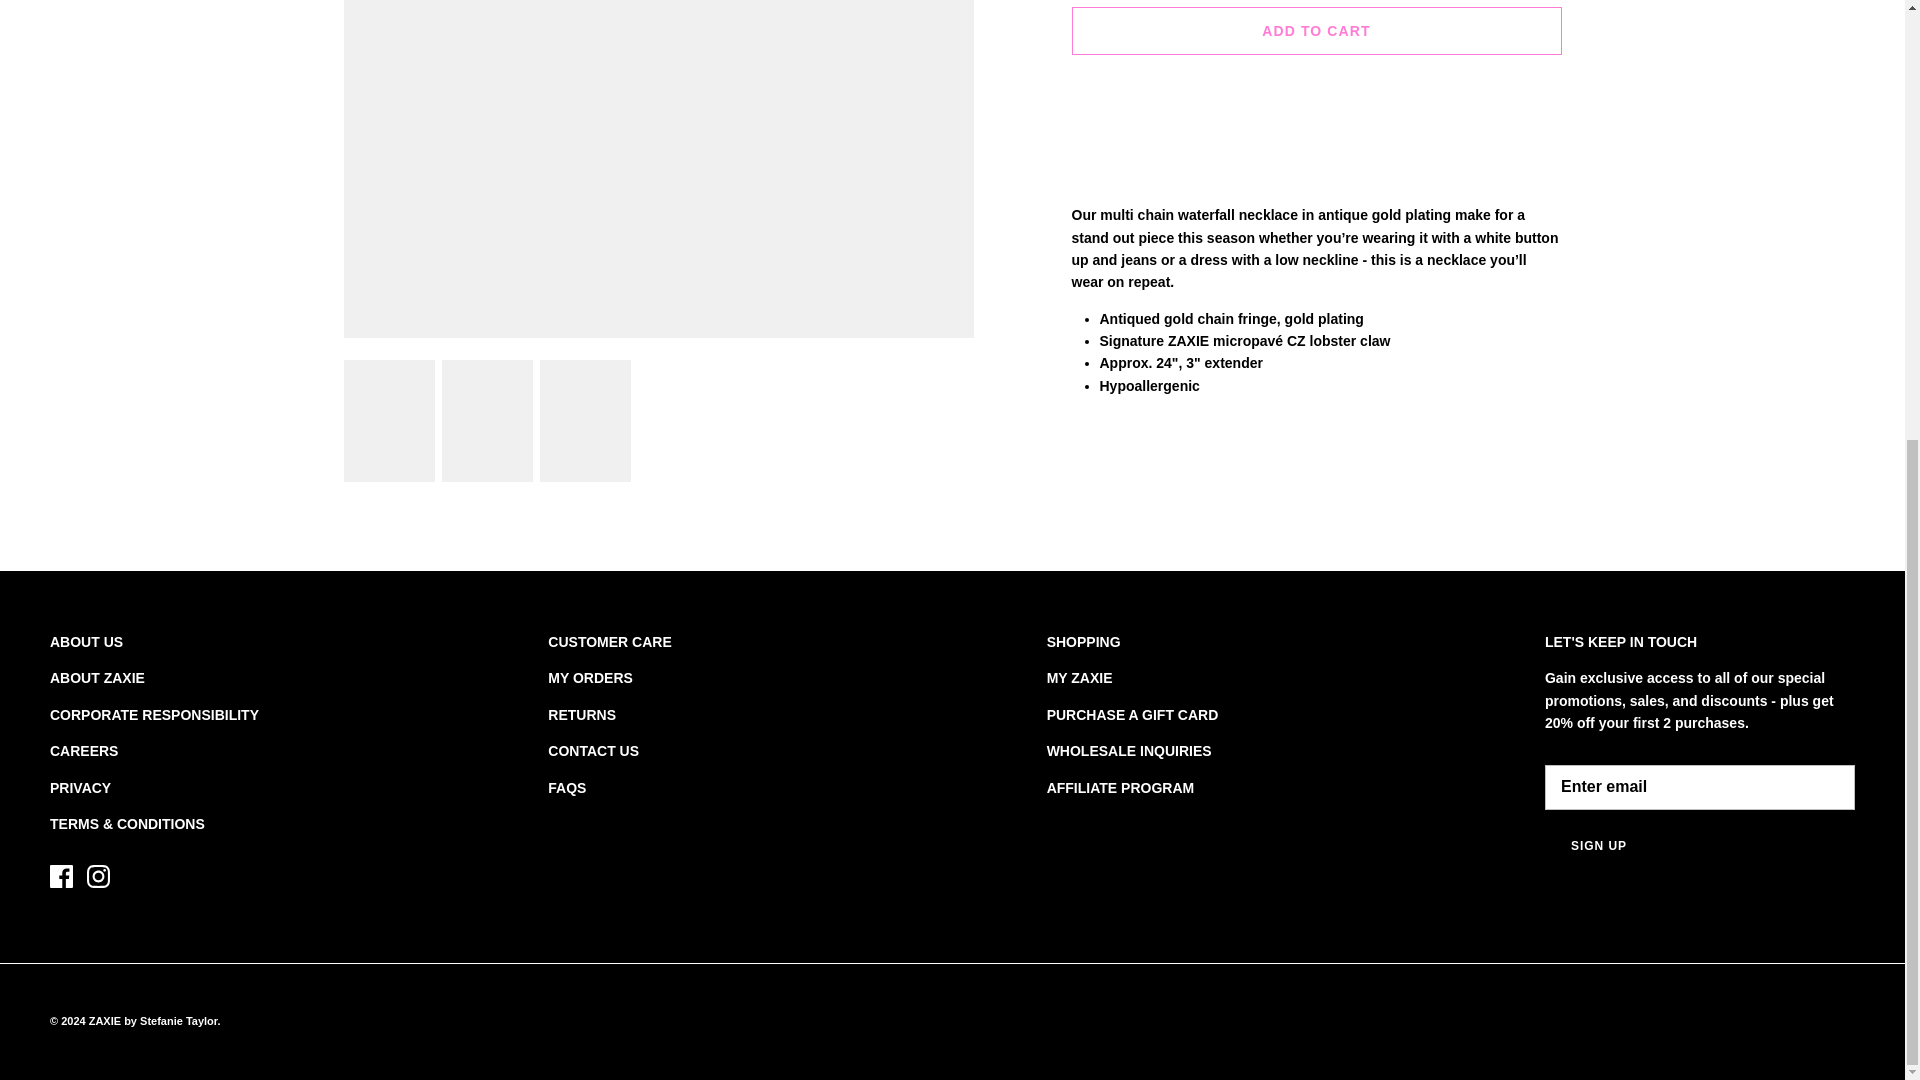 The height and width of the screenshot is (1080, 1920). I want to click on FAQs, so click(566, 787).